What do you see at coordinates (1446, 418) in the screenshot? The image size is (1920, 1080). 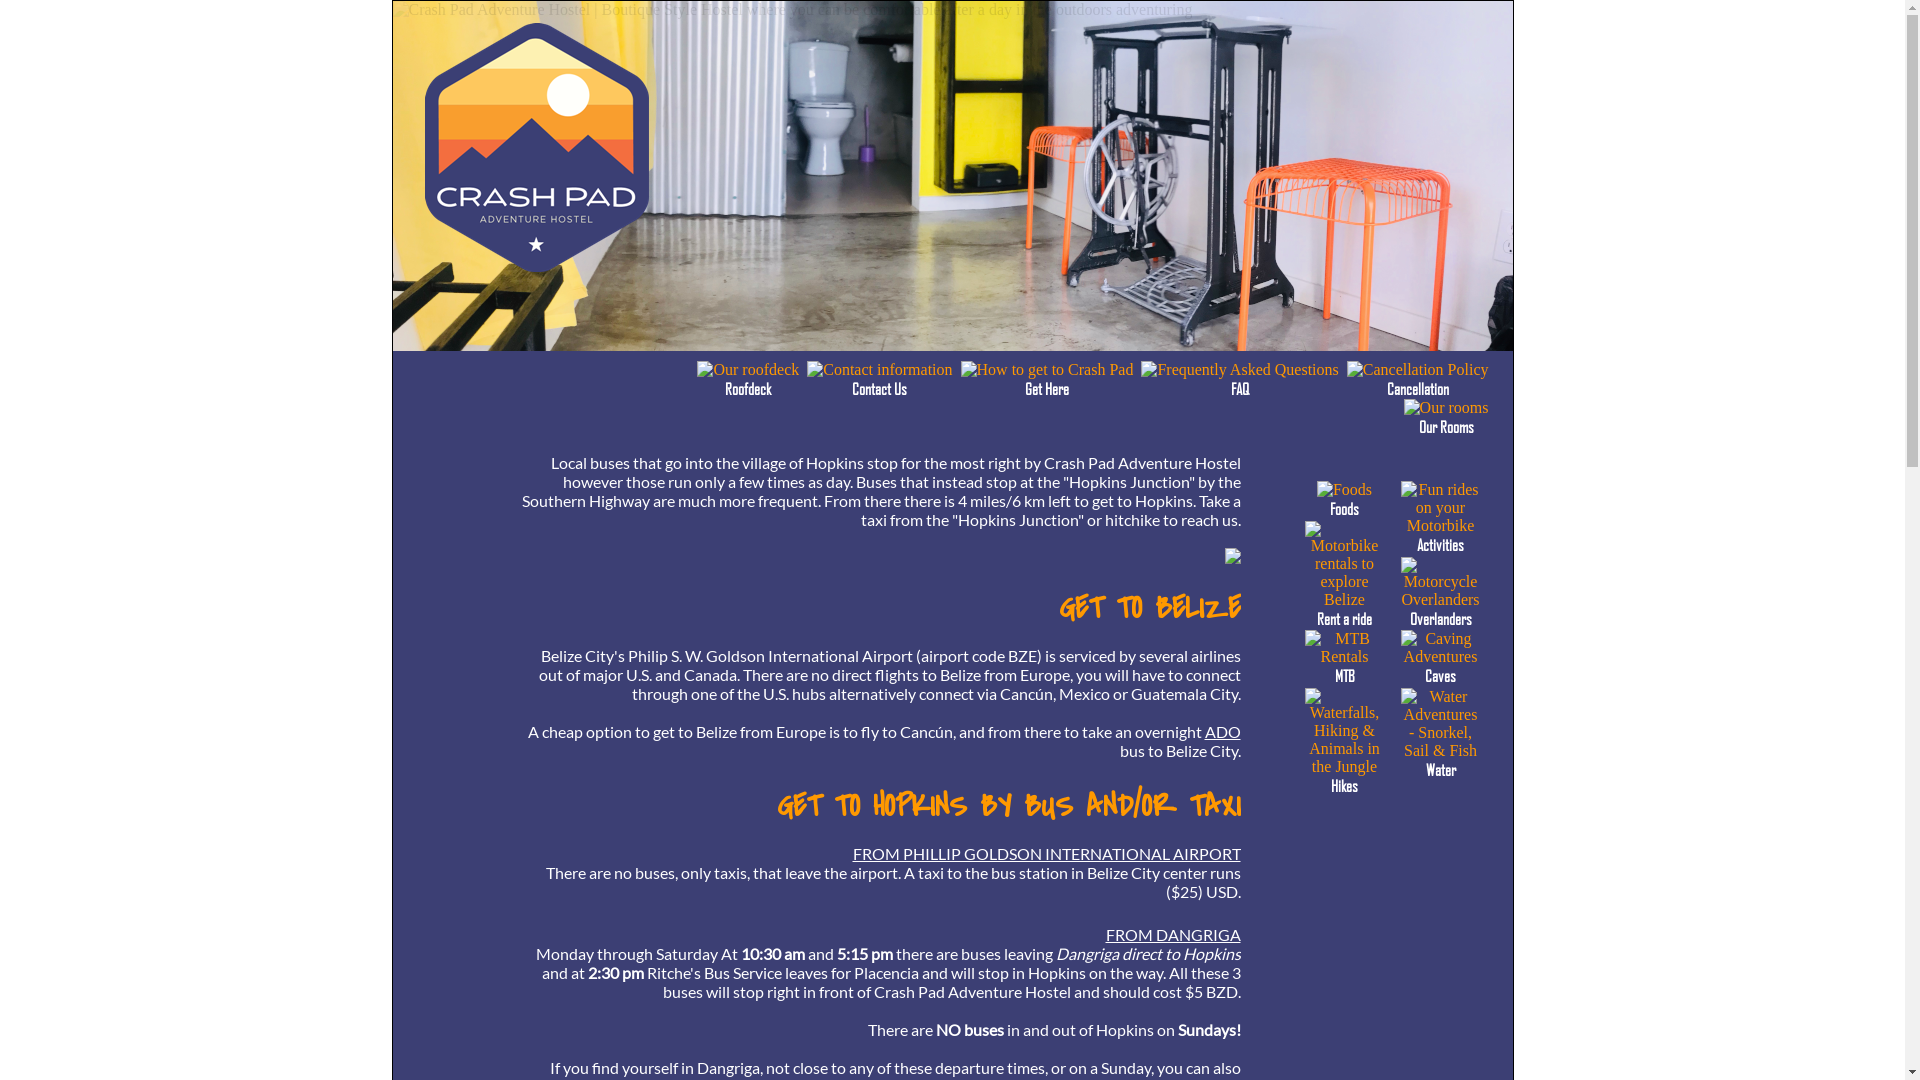 I see `Our Rooms` at bounding box center [1446, 418].